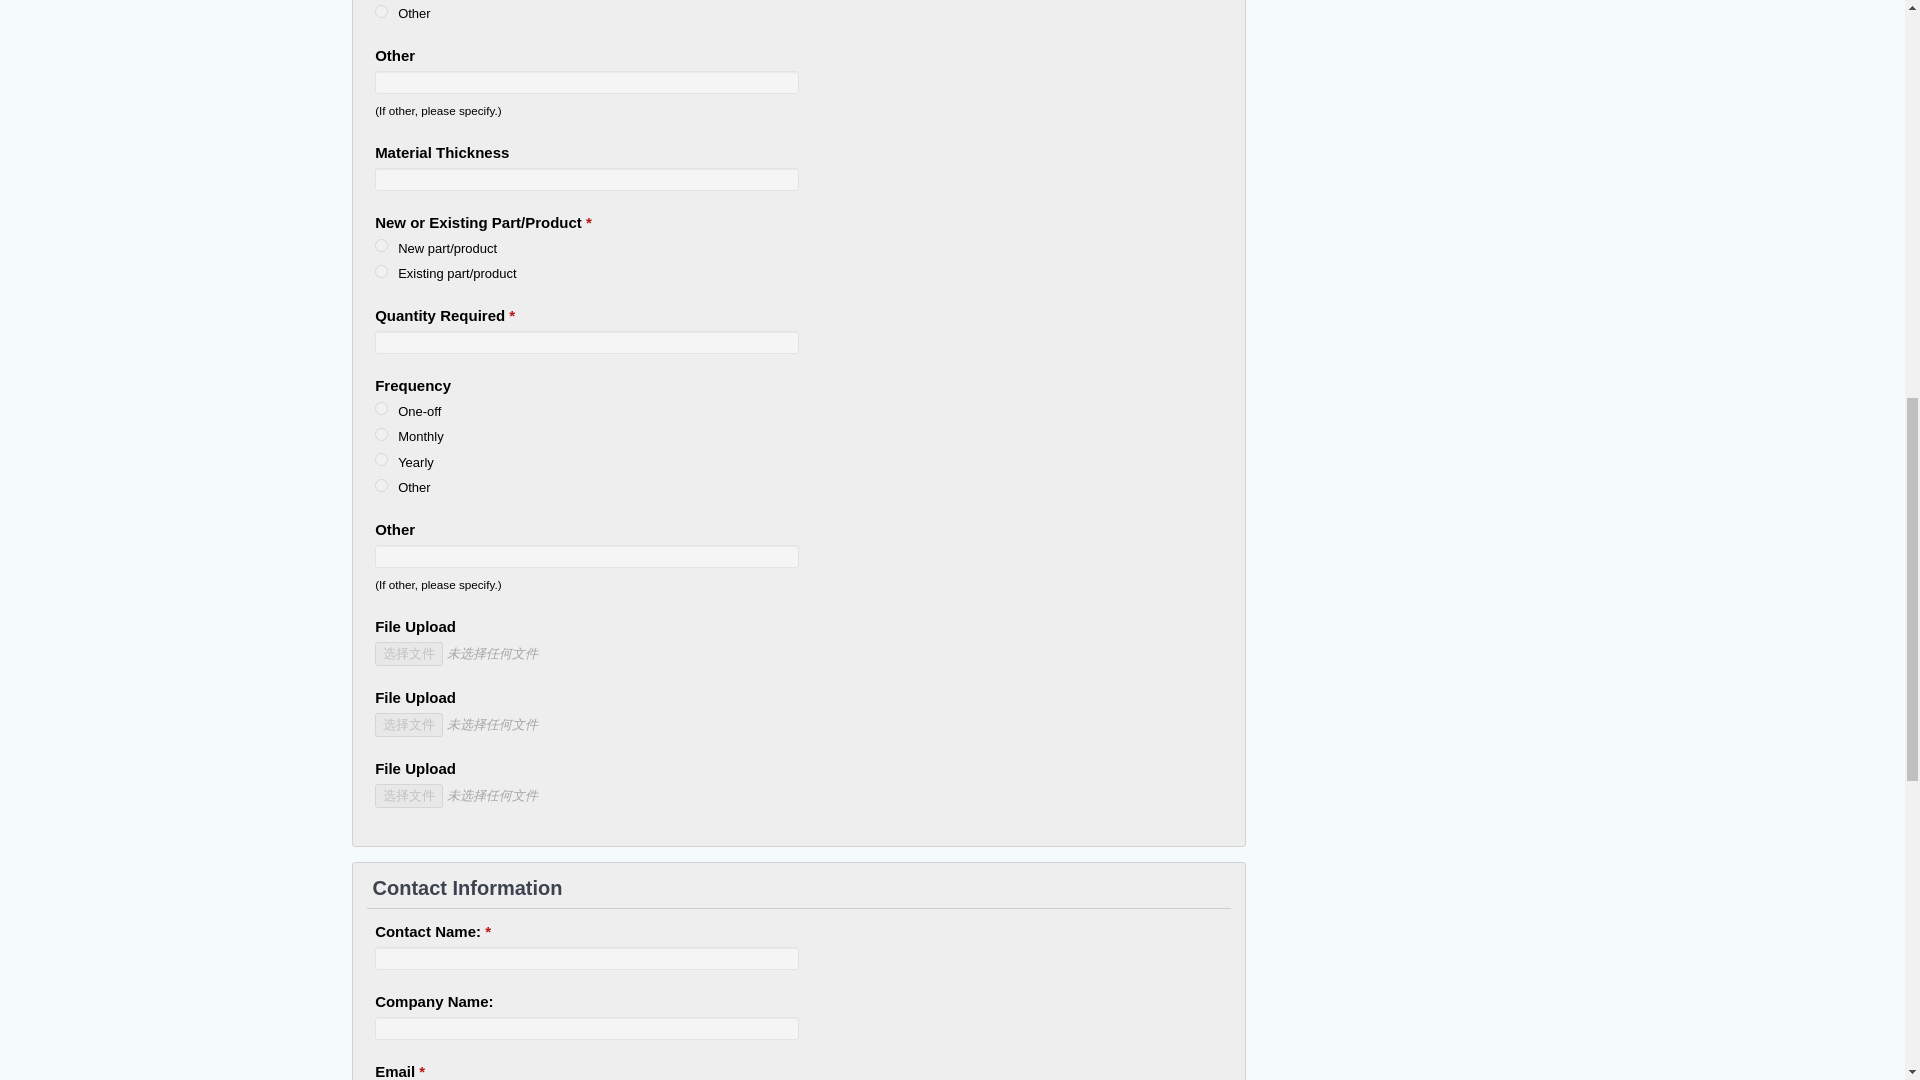 The height and width of the screenshot is (1080, 1920). I want to click on Other, so click(380, 12).